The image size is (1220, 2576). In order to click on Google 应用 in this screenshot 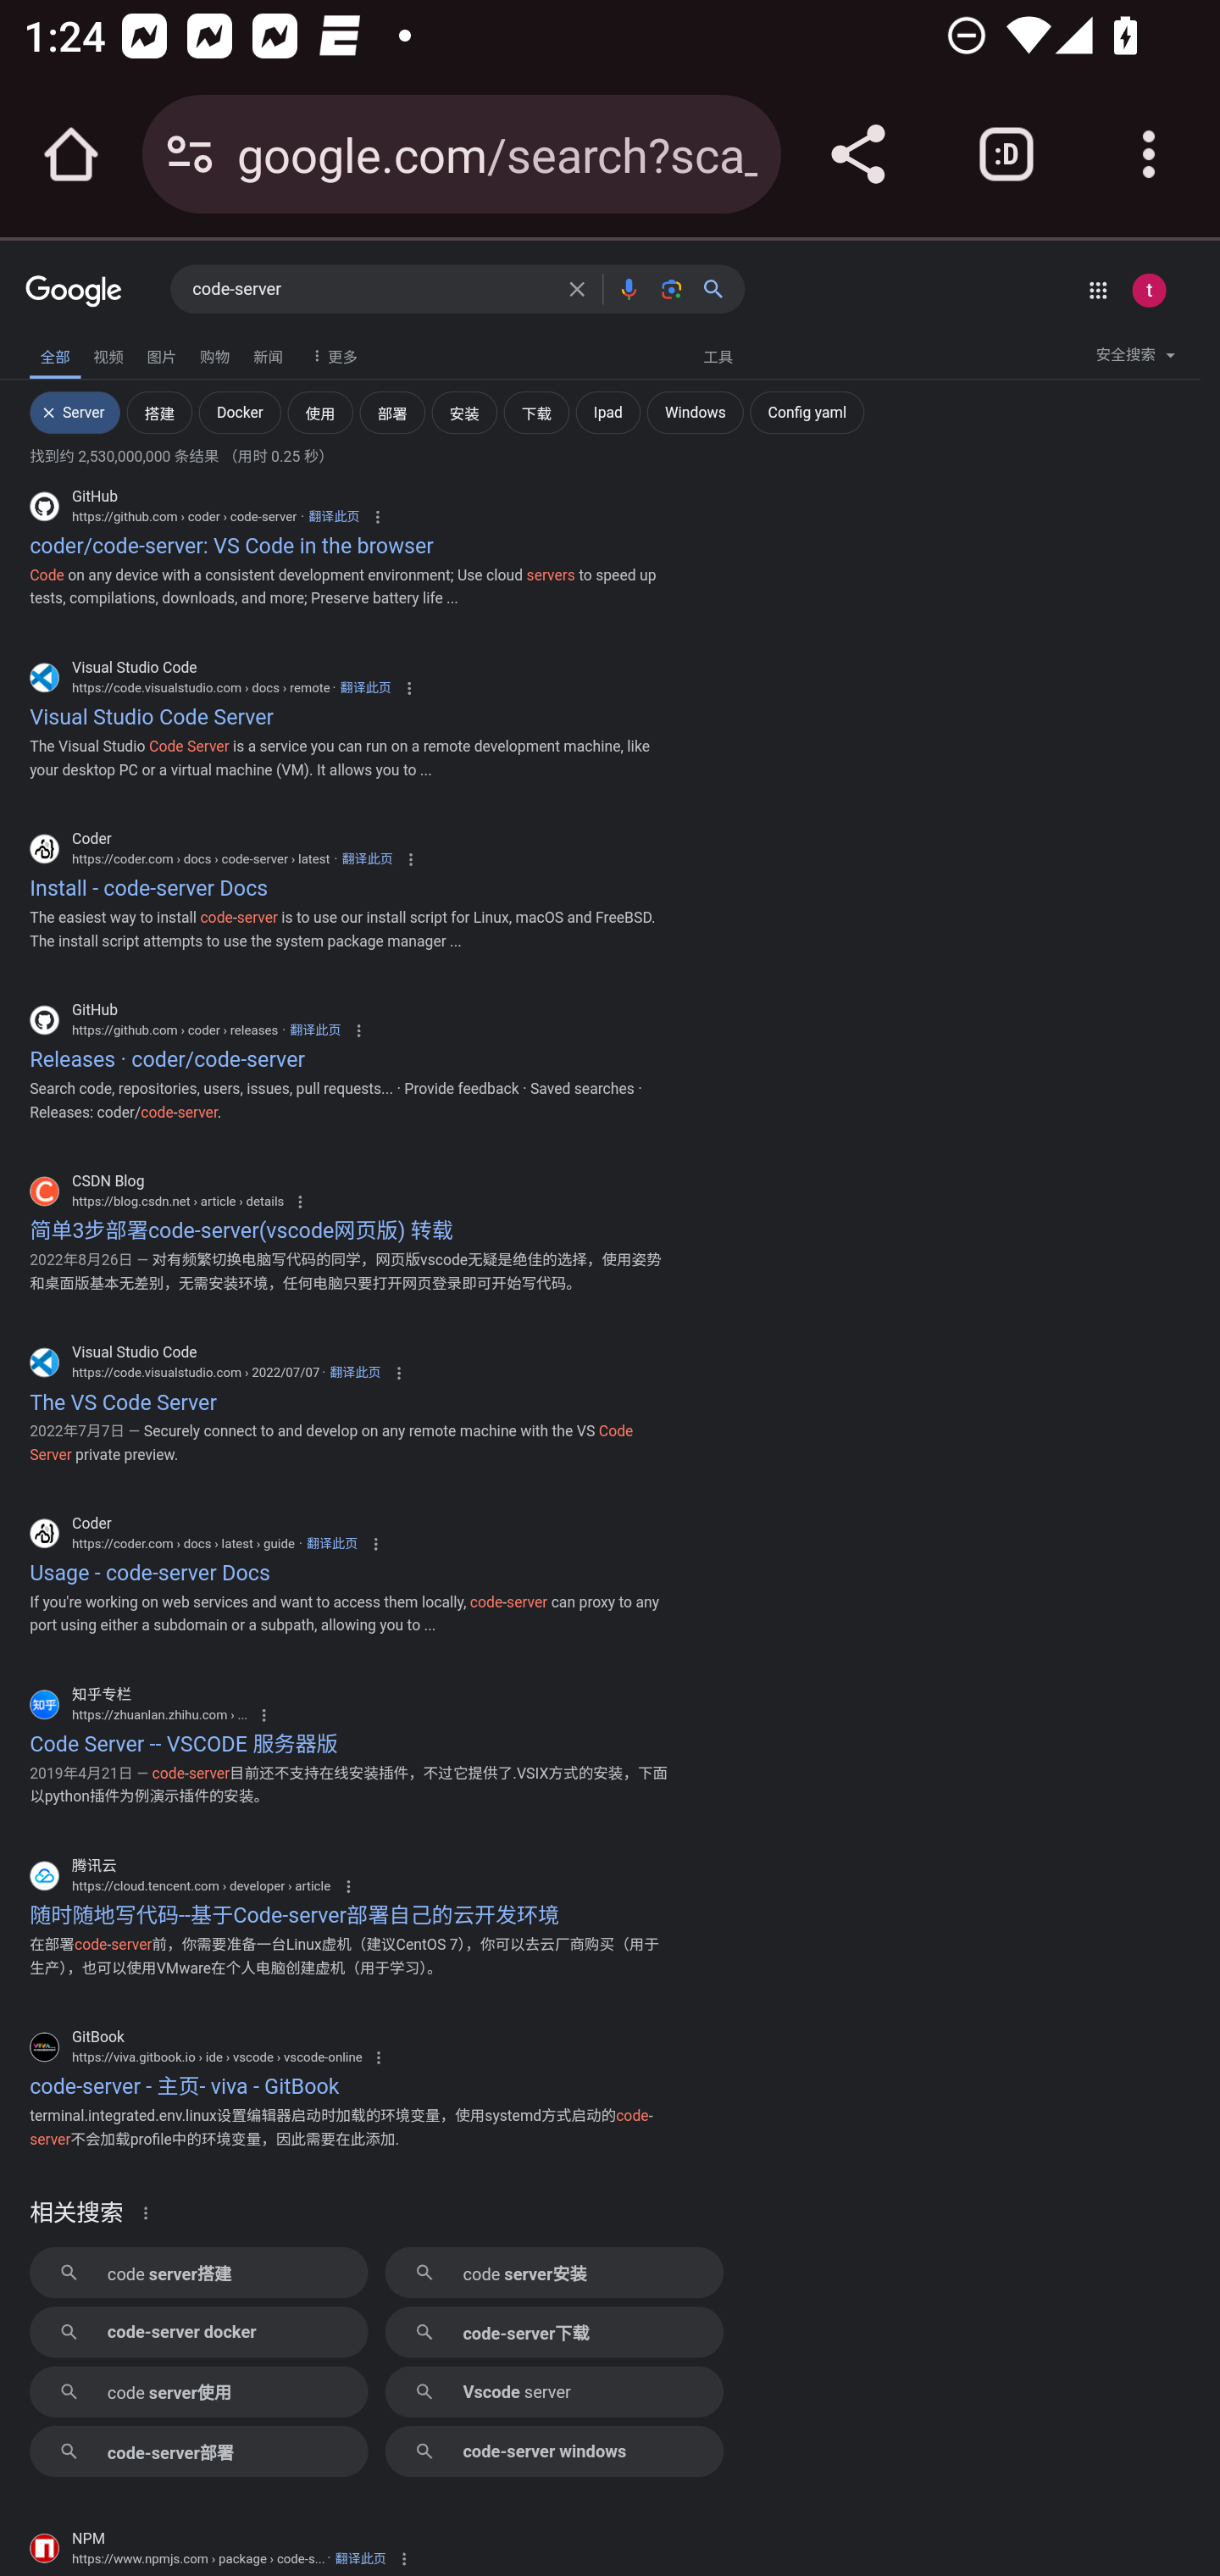, I will do `click(1098, 290)`.